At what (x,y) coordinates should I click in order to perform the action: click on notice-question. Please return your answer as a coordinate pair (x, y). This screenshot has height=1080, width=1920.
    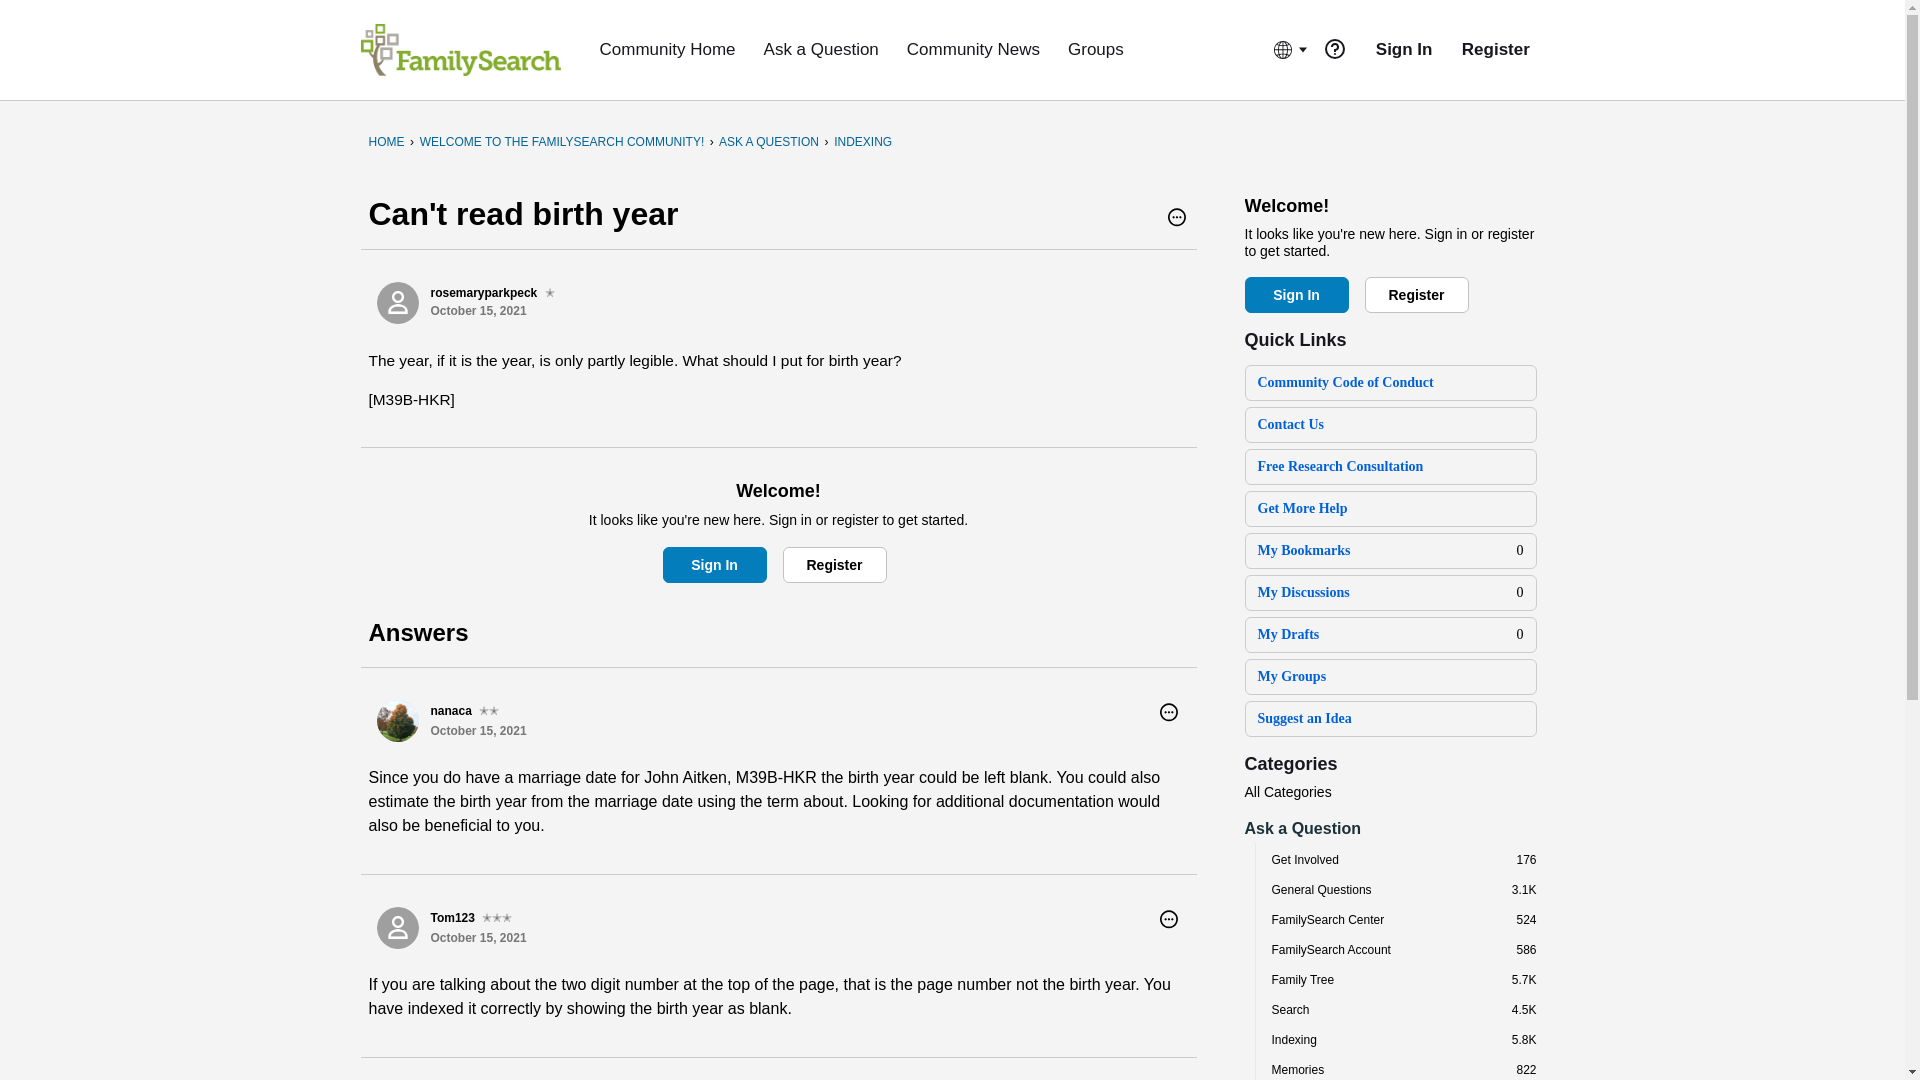
    Looking at the image, I should click on (1334, 48).